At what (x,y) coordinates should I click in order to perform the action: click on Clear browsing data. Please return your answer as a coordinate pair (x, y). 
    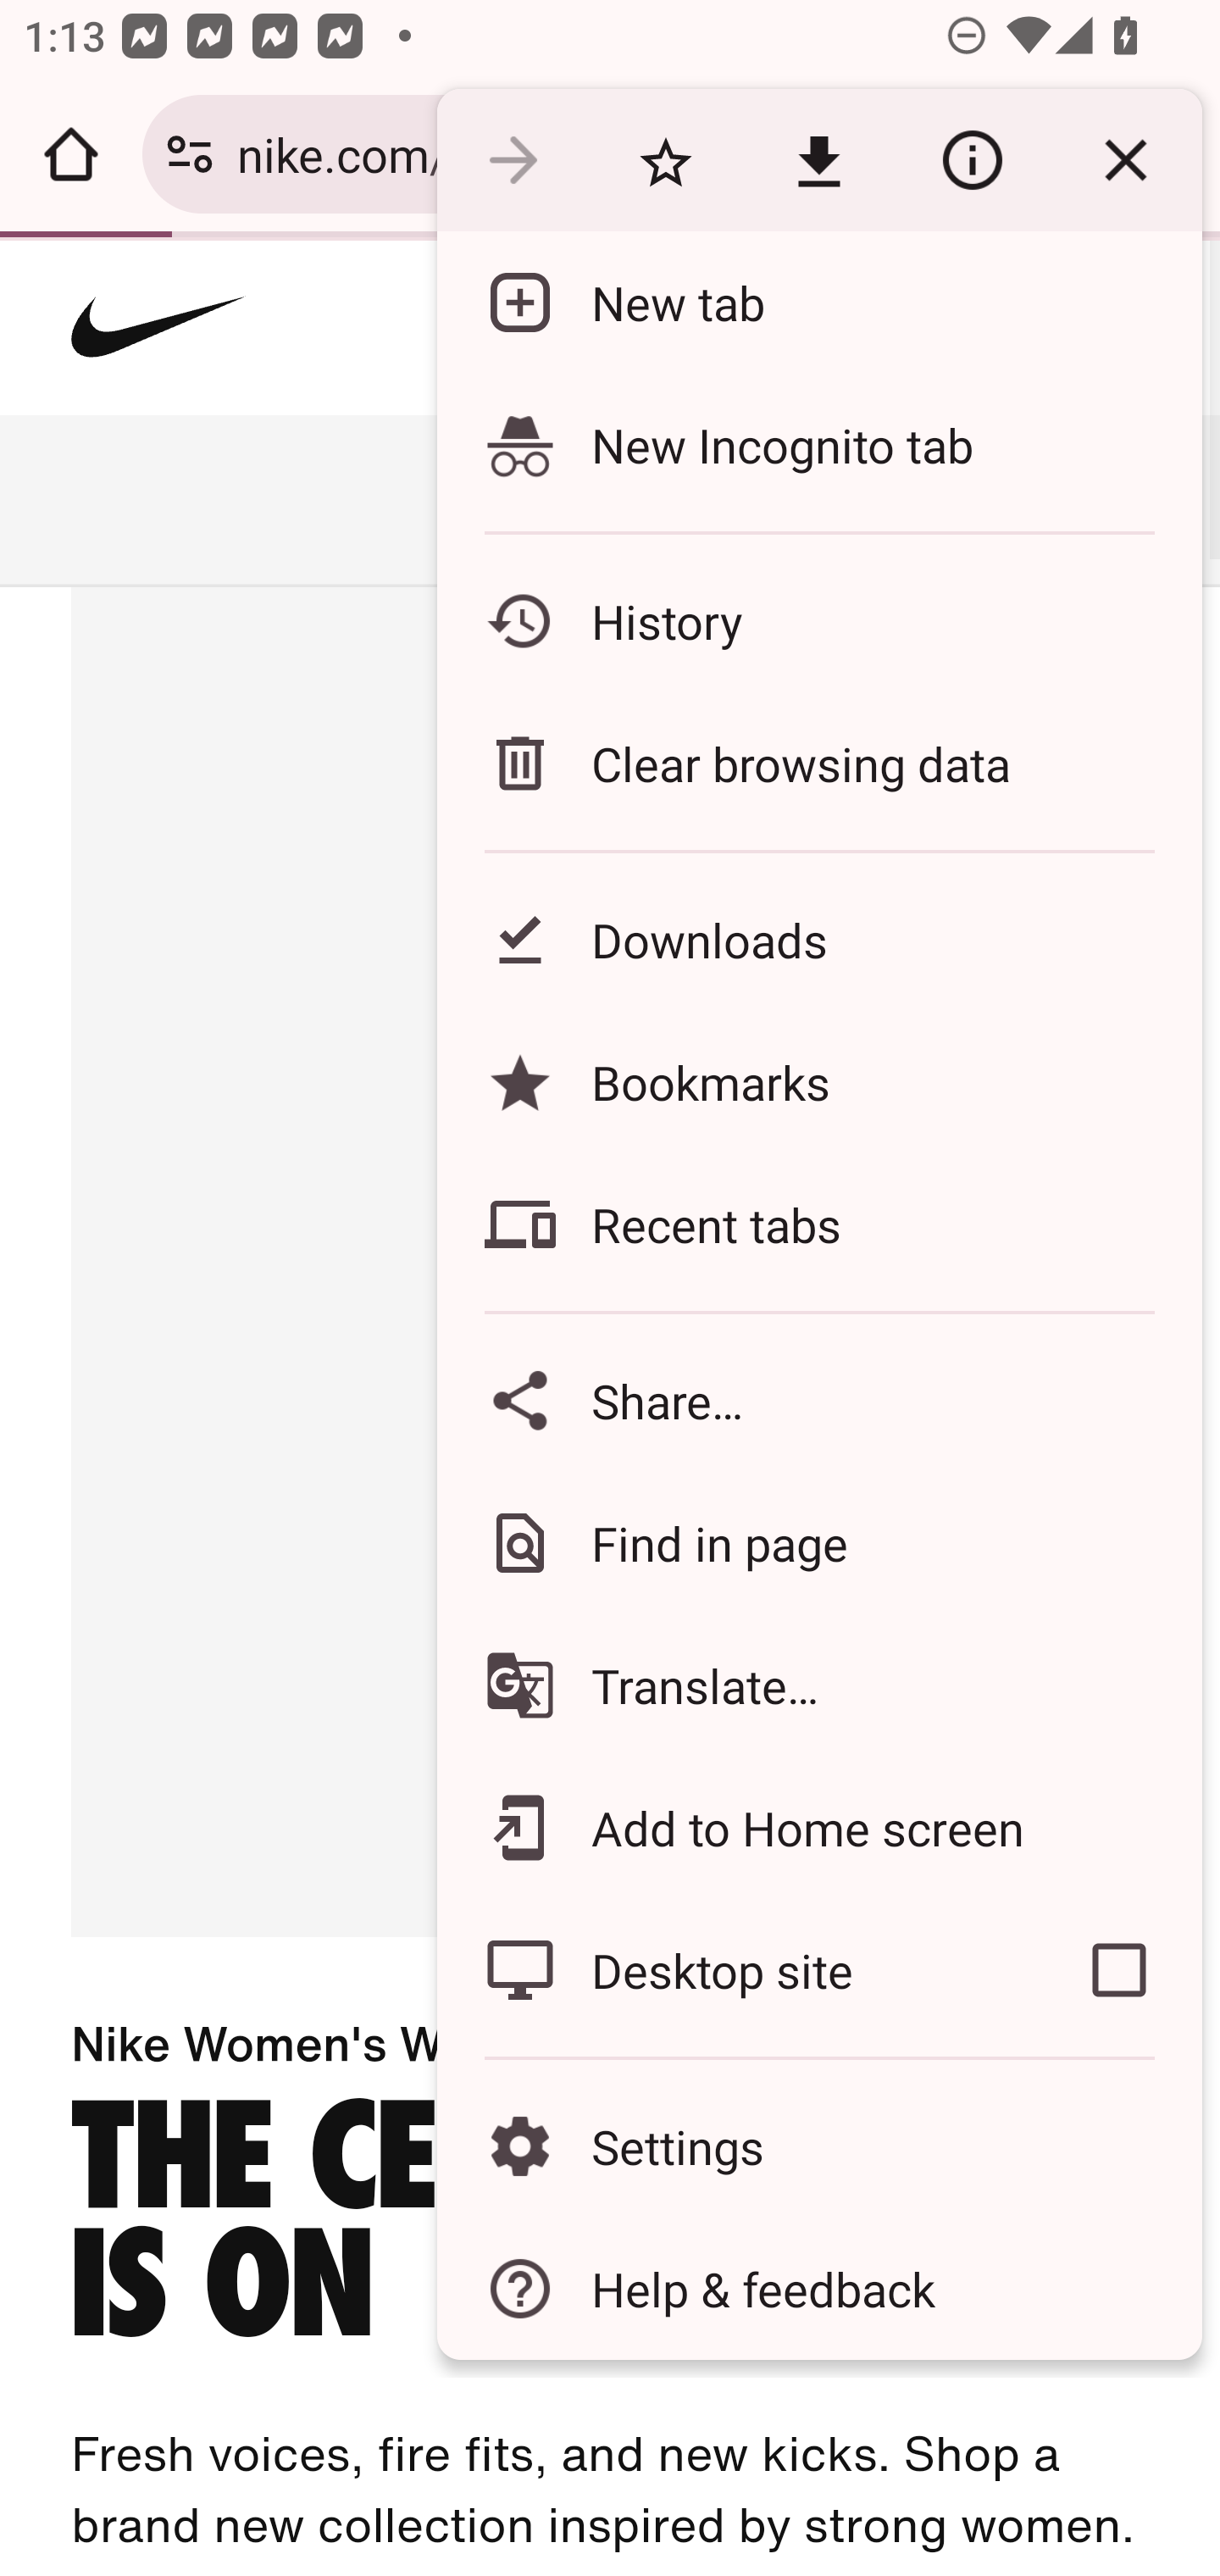
    Looking at the image, I should click on (818, 763).